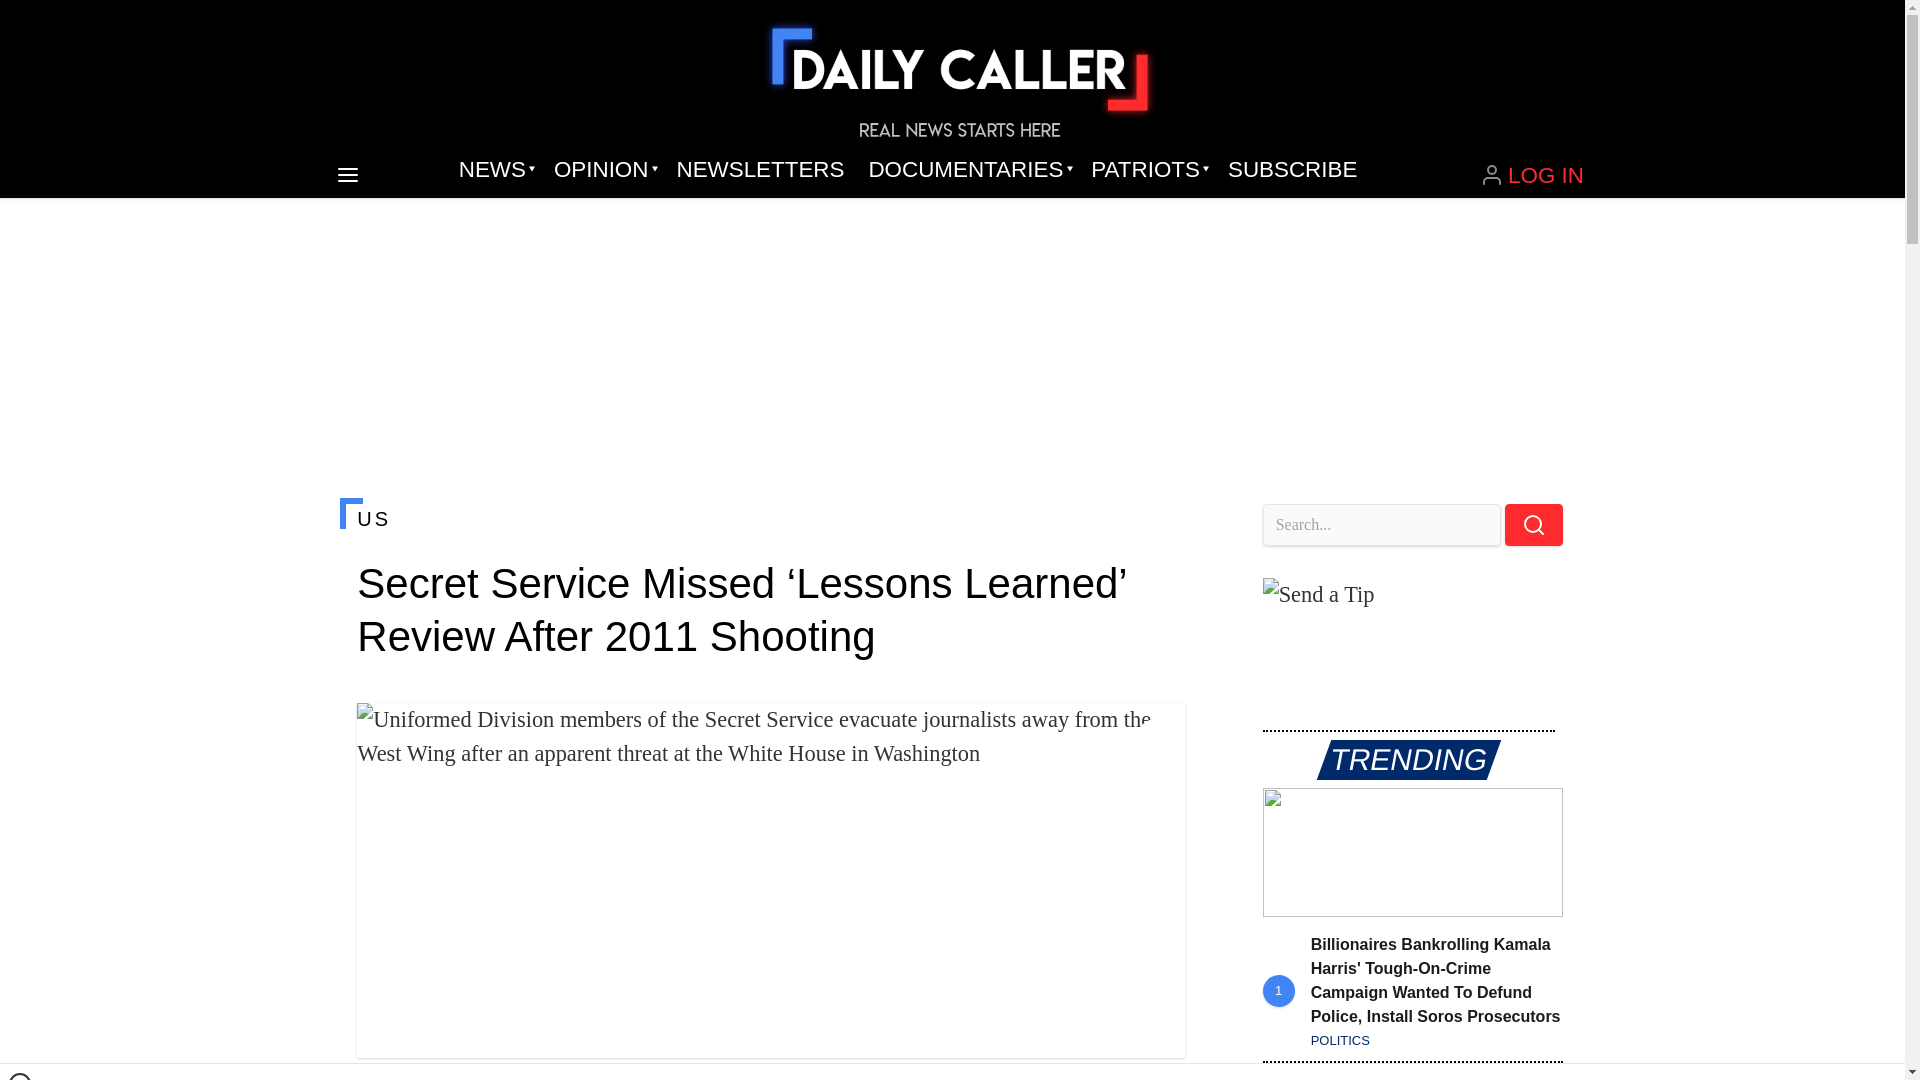 This screenshot has width=1920, height=1080. Describe the element at coordinates (1147, 170) in the screenshot. I see `PATRIOTS` at that location.